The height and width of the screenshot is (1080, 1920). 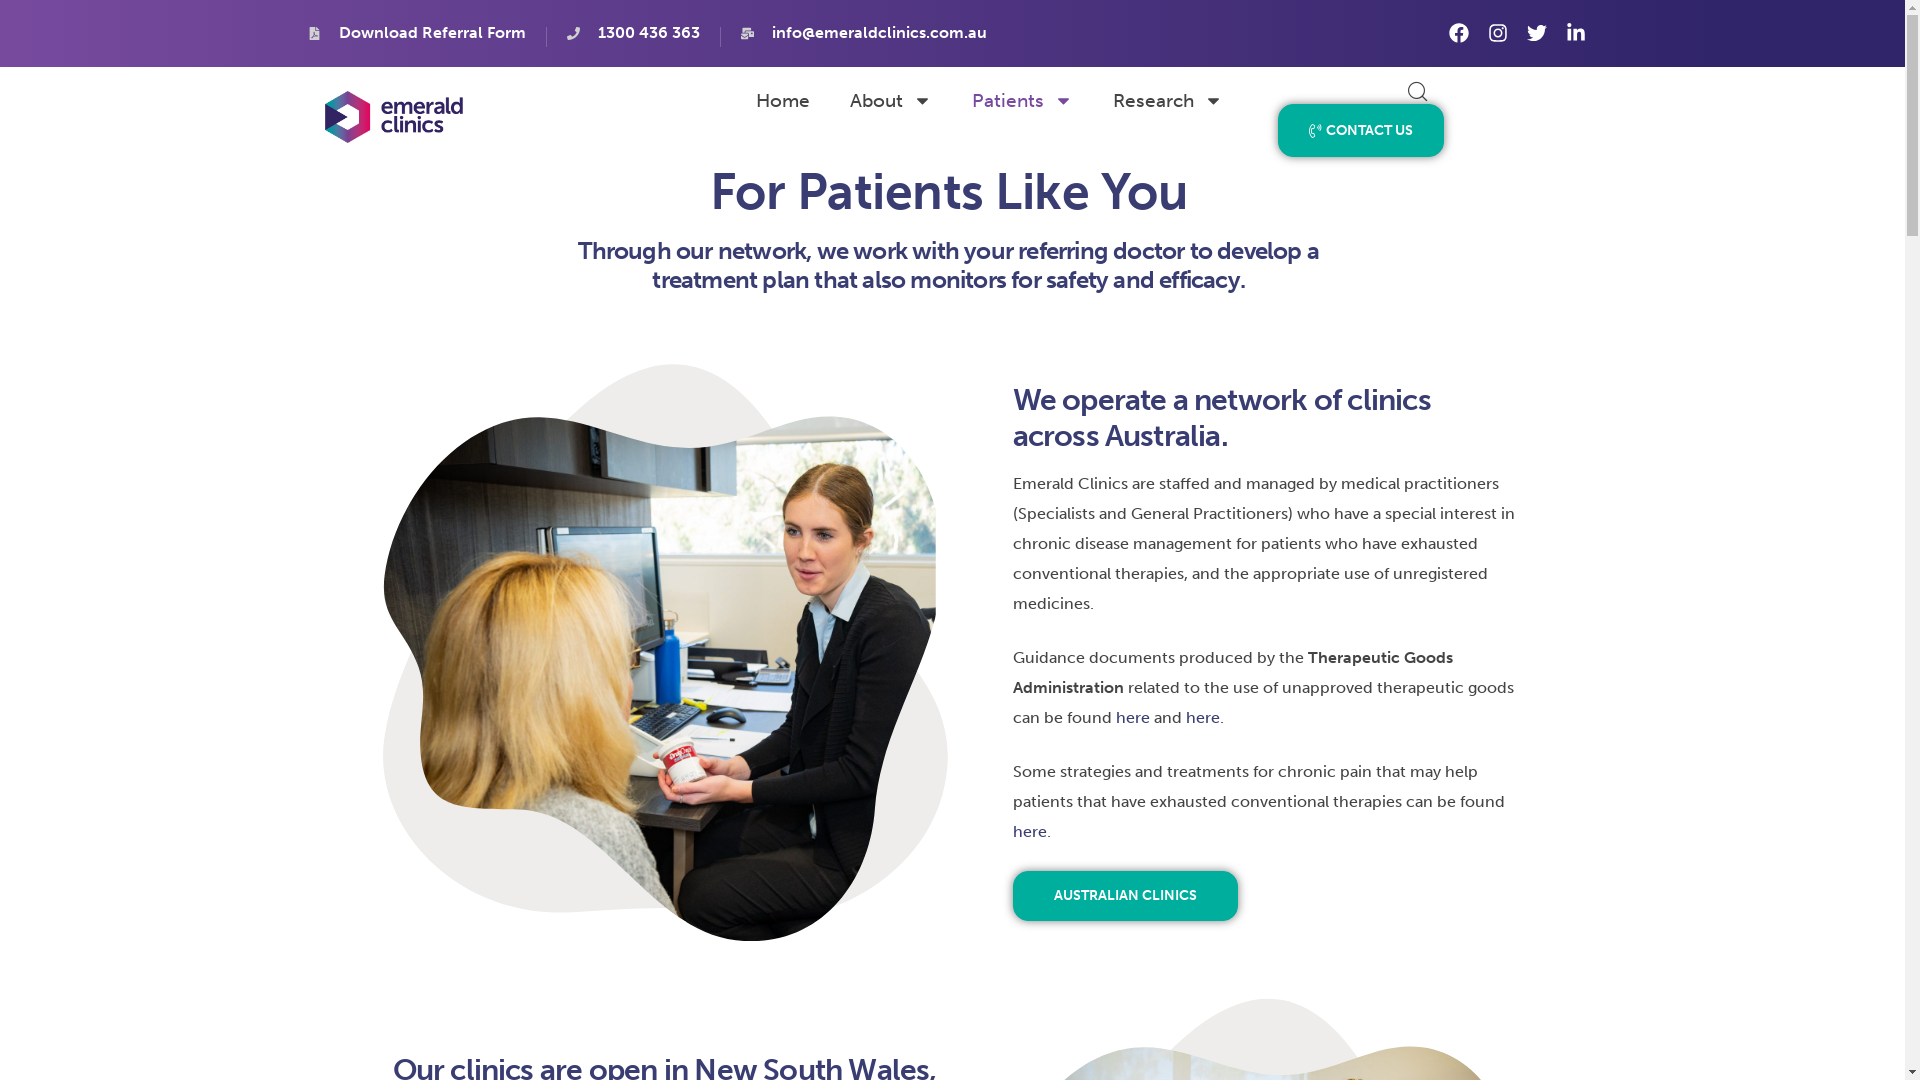 What do you see at coordinates (1029, 832) in the screenshot?
I see `here` at bounding box center [1029, 832].